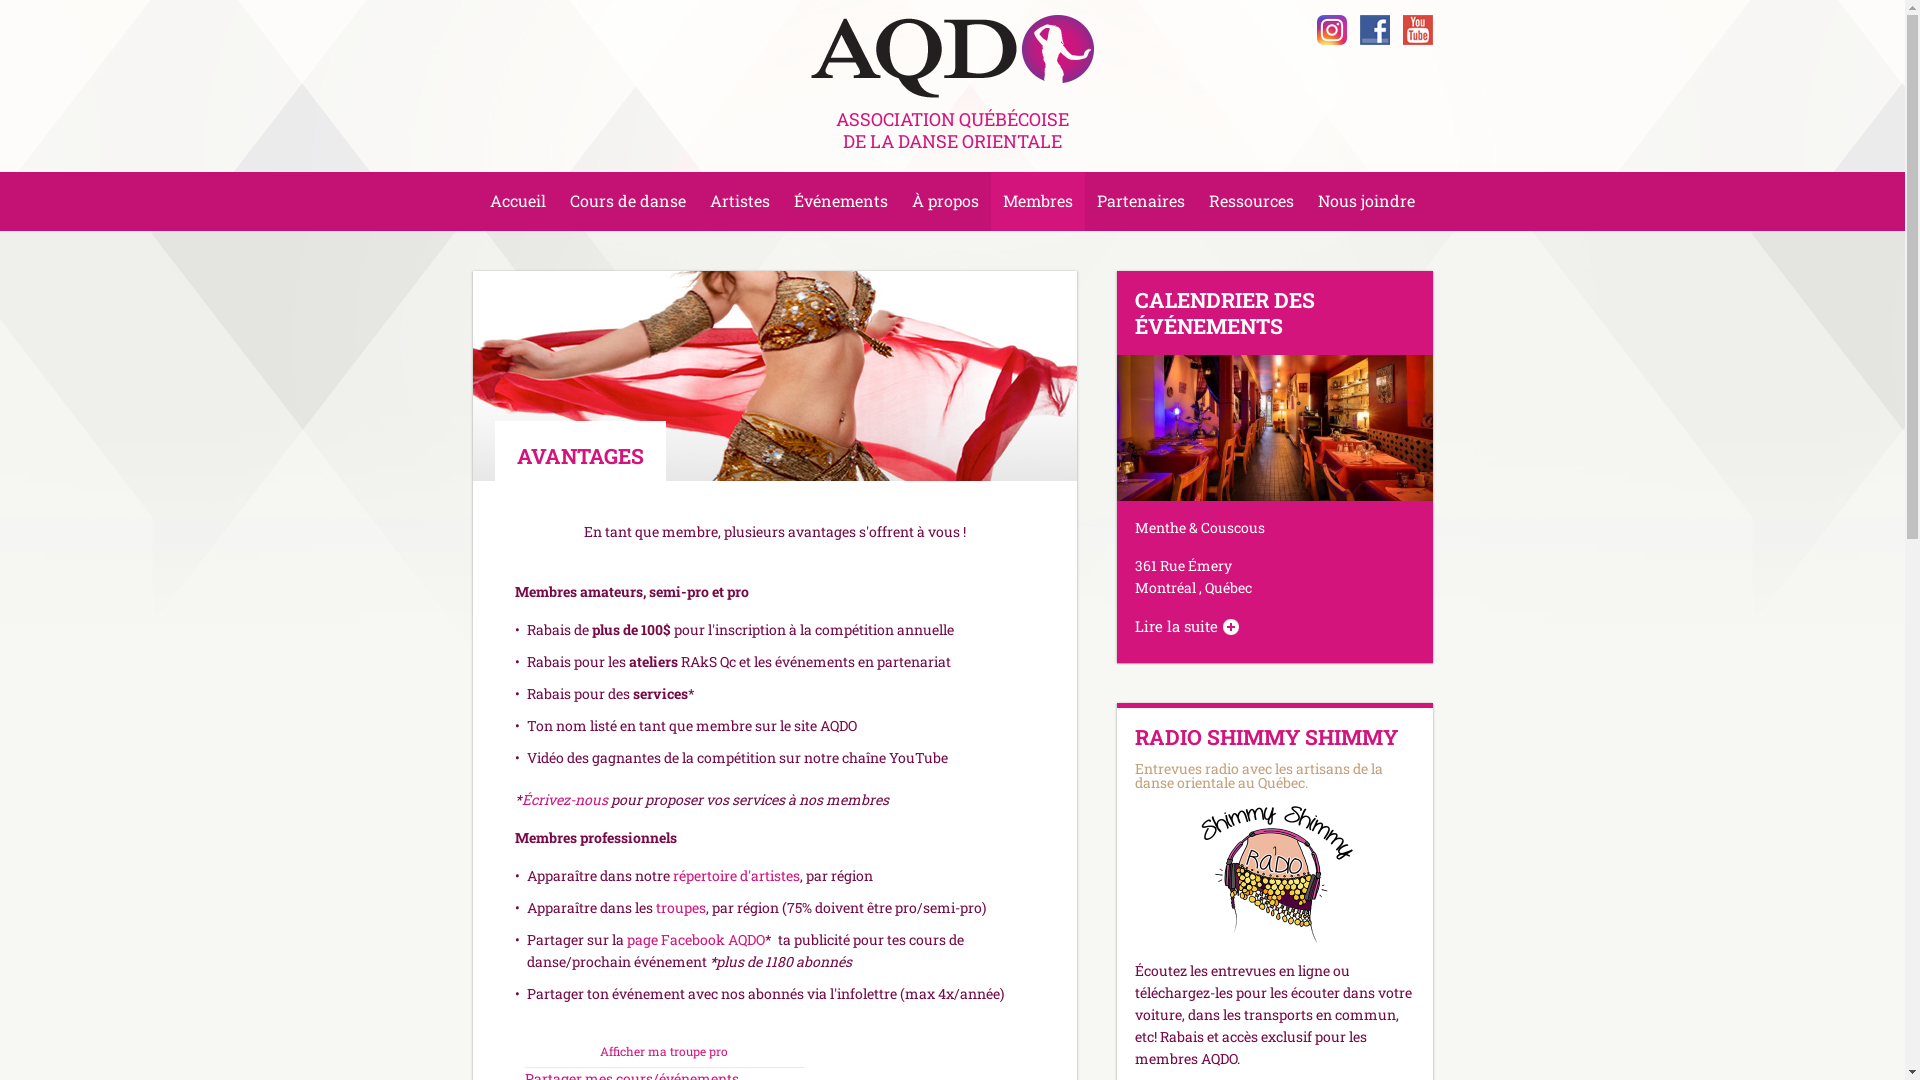 This screenshot has width=1920, height=1080. Describe the element at coordinates (1252, 201) in the screenshot. I see `Ressources` at that location.